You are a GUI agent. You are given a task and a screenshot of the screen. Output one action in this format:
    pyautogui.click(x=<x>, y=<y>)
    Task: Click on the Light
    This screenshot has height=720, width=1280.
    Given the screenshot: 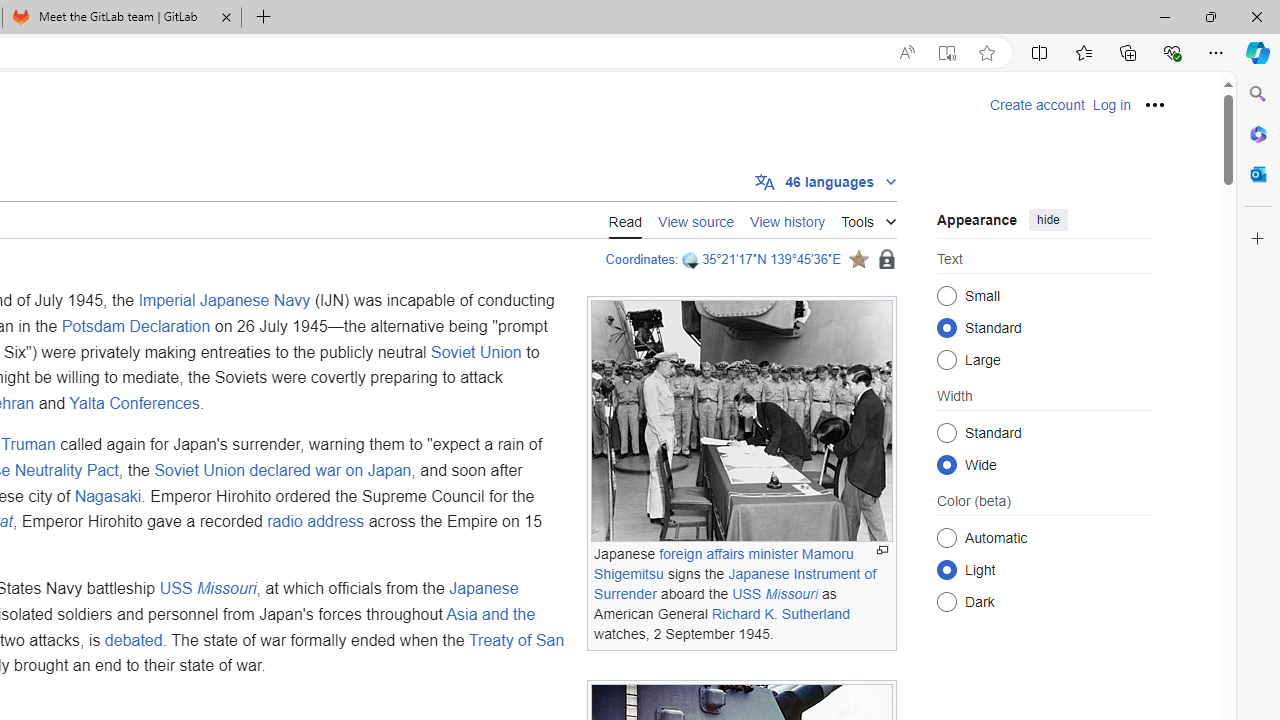 What is the action you would take?
    pyautogui.click(x=946, y=569)
    